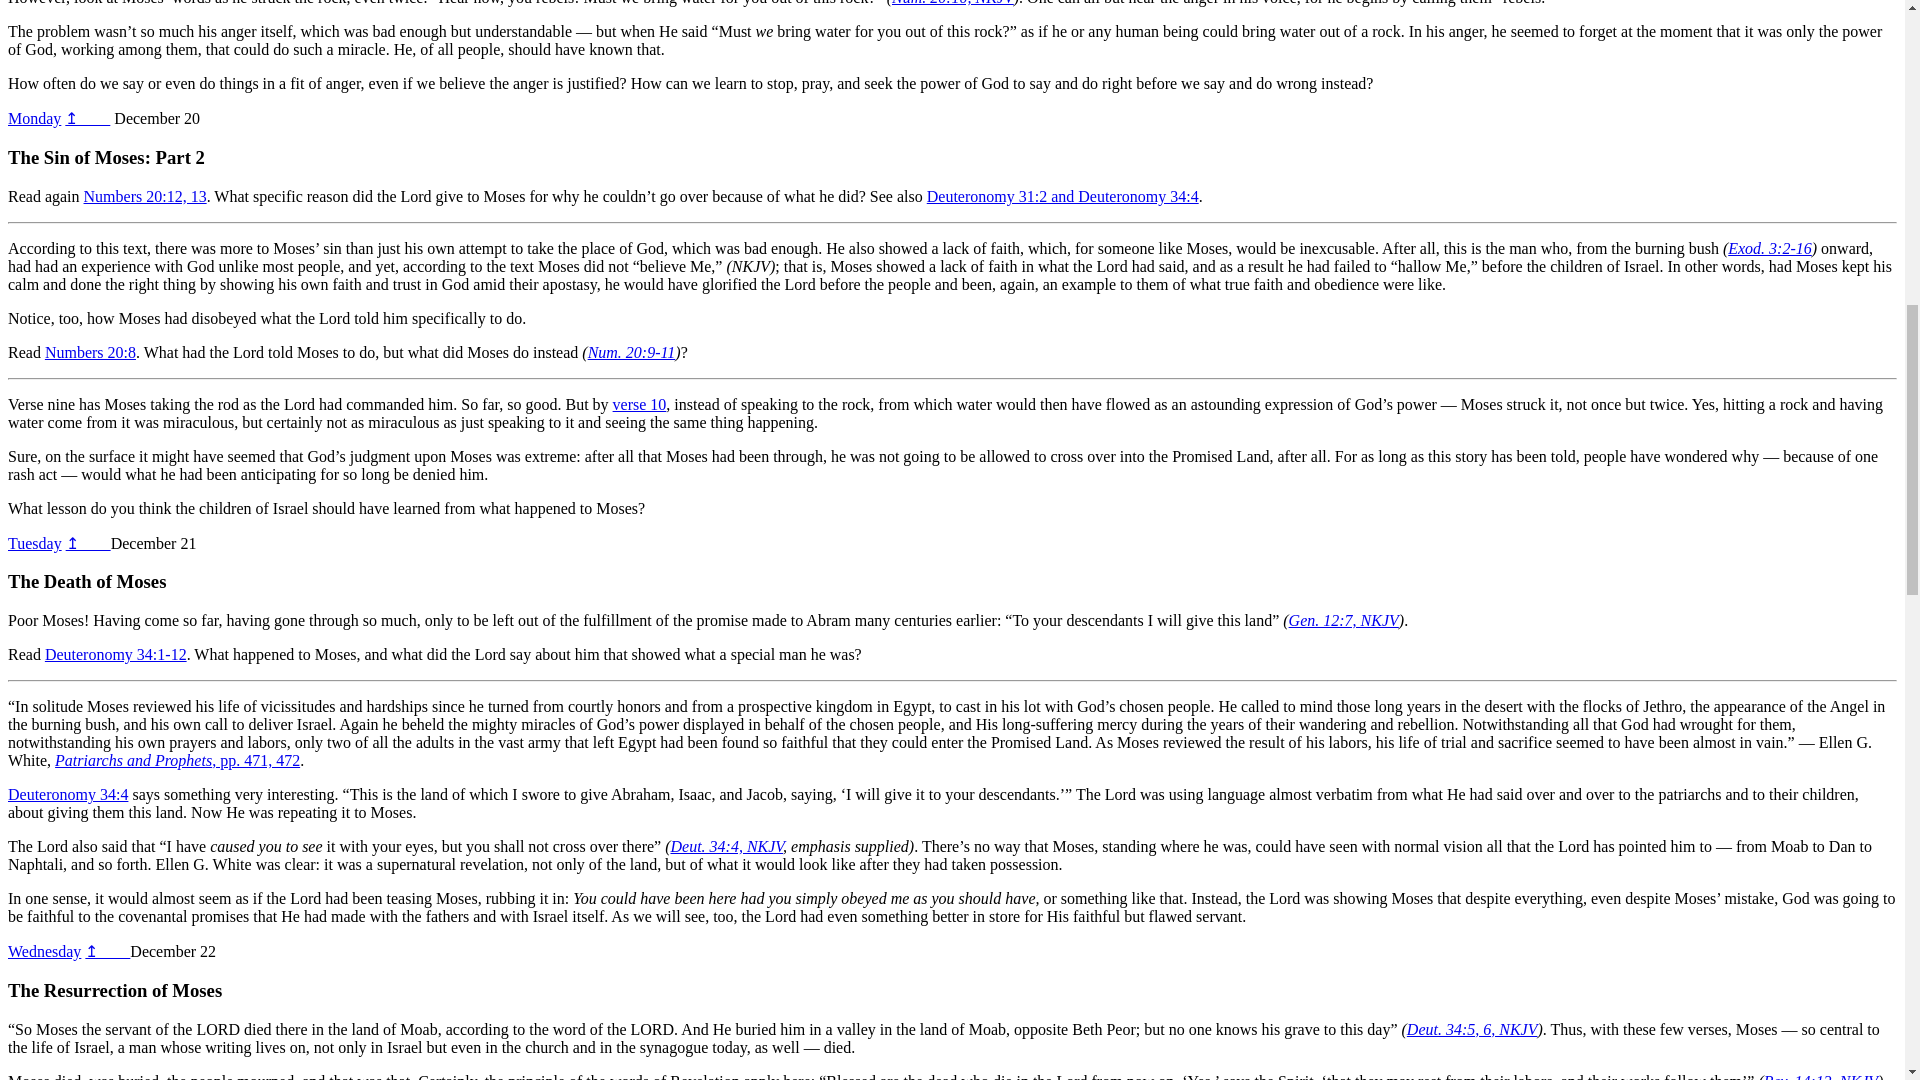  Describe the element at coordinates (726, 846) in the screenshot. I see `Deut. 34:4, NKJV` at that location.